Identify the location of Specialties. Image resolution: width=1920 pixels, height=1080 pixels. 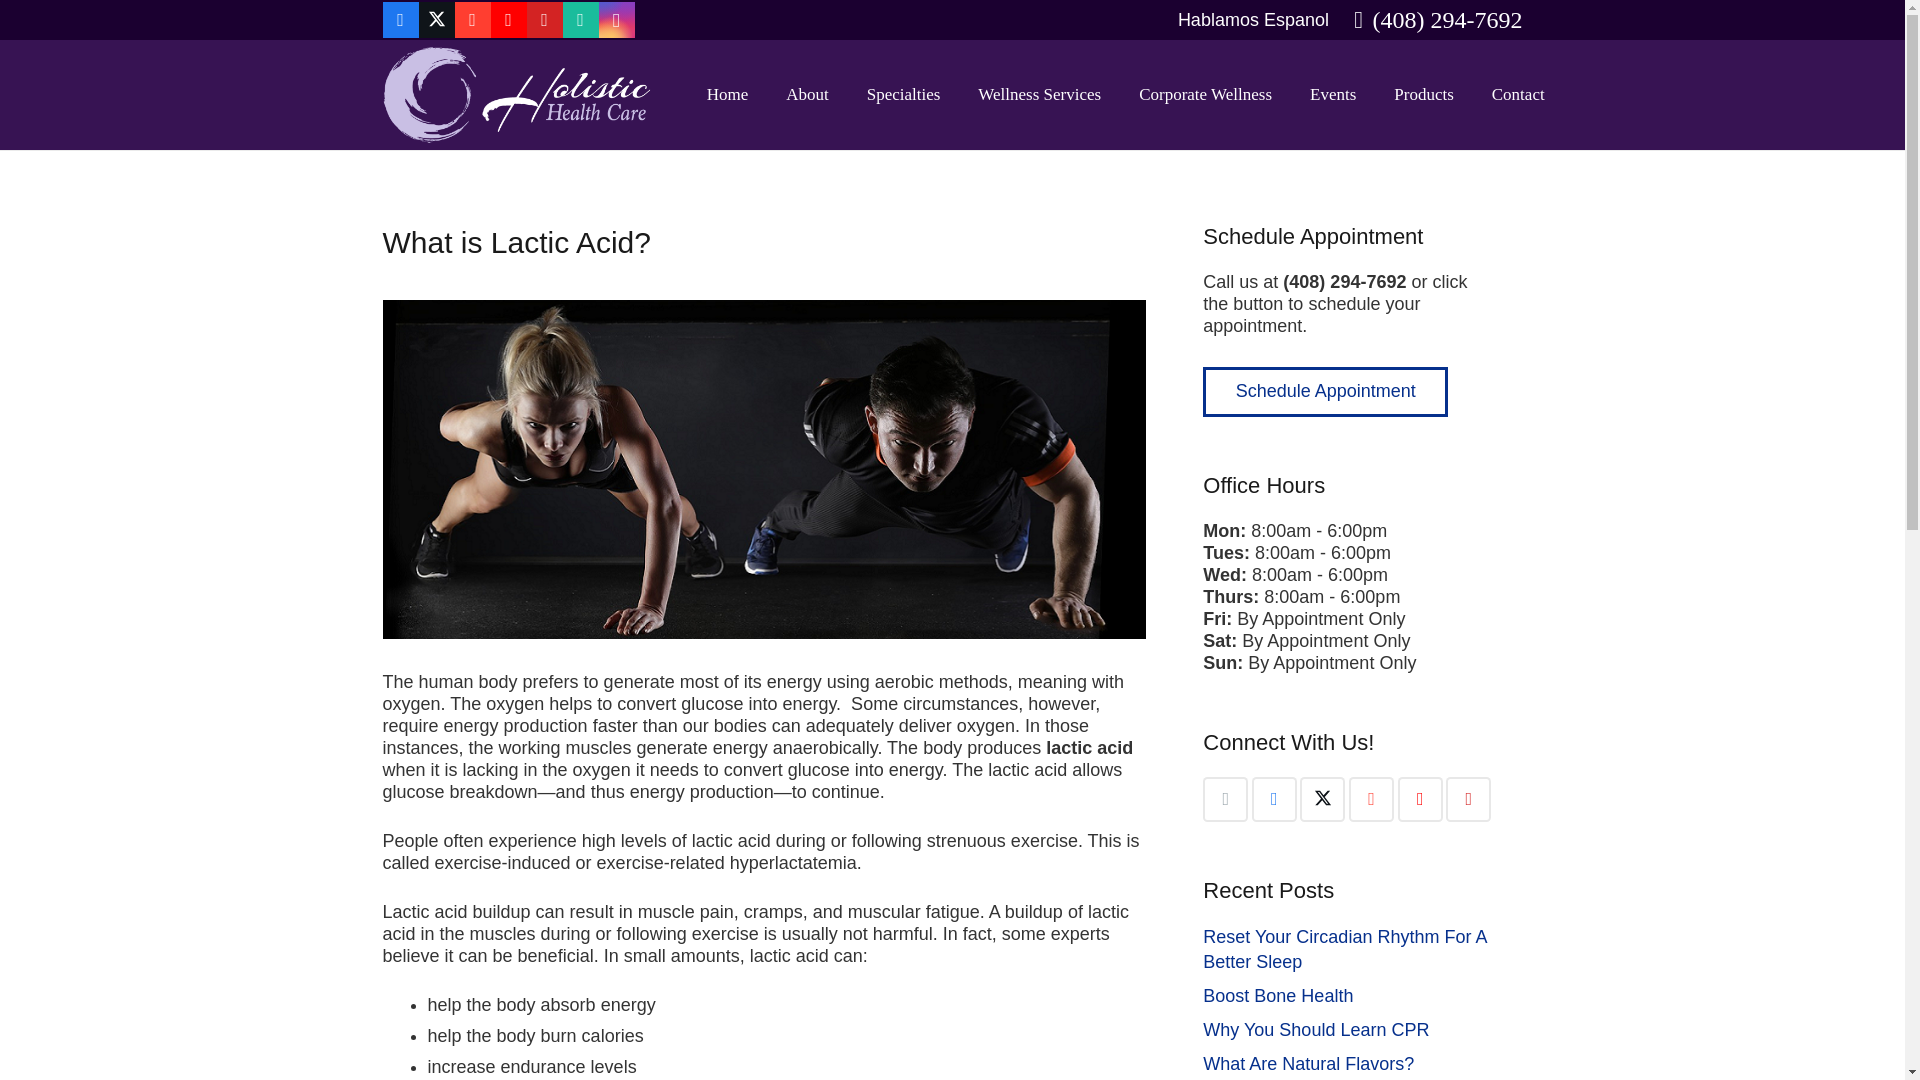
(904, 94).